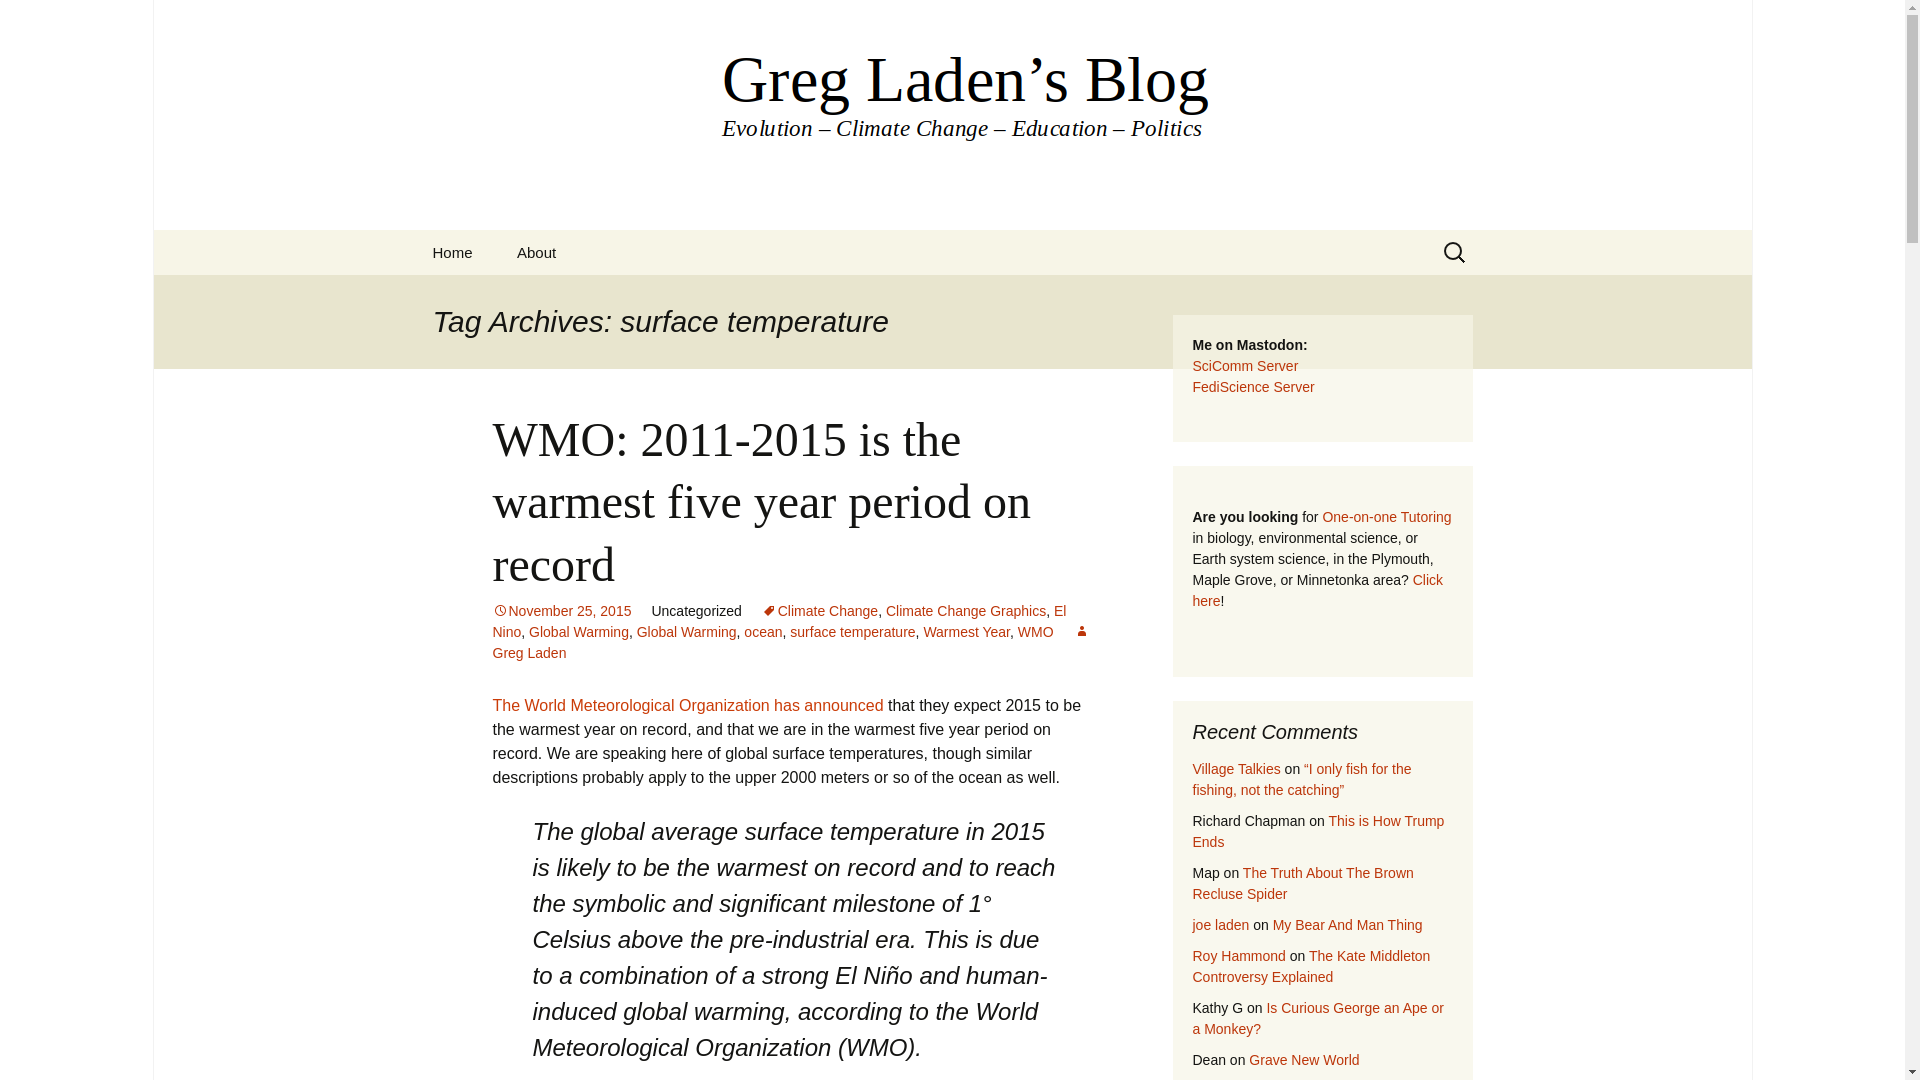 This screenshot has height=1080, width=1920. Describe the element at coordinates (820, 610) in the screenshot. I see `Climate Change` at that location.